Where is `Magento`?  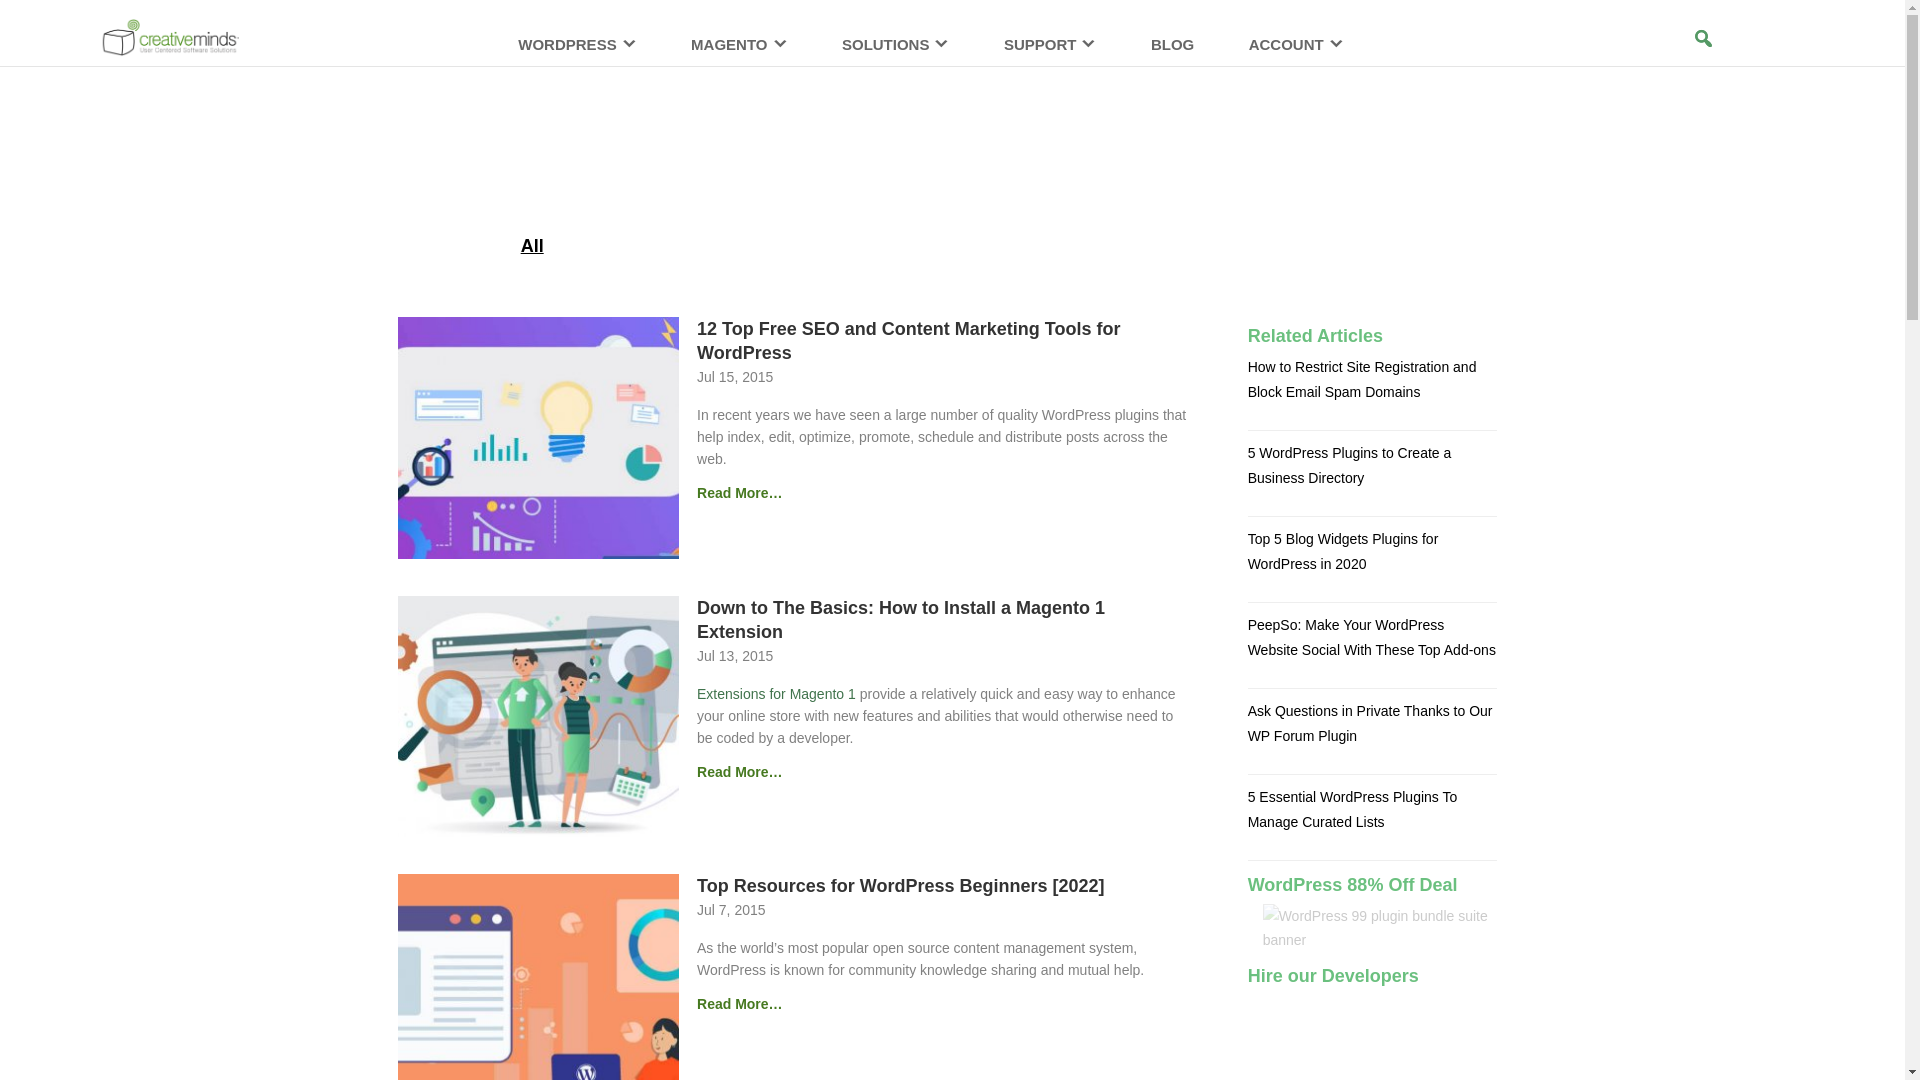 Magento is located at coordinates (724, 246).